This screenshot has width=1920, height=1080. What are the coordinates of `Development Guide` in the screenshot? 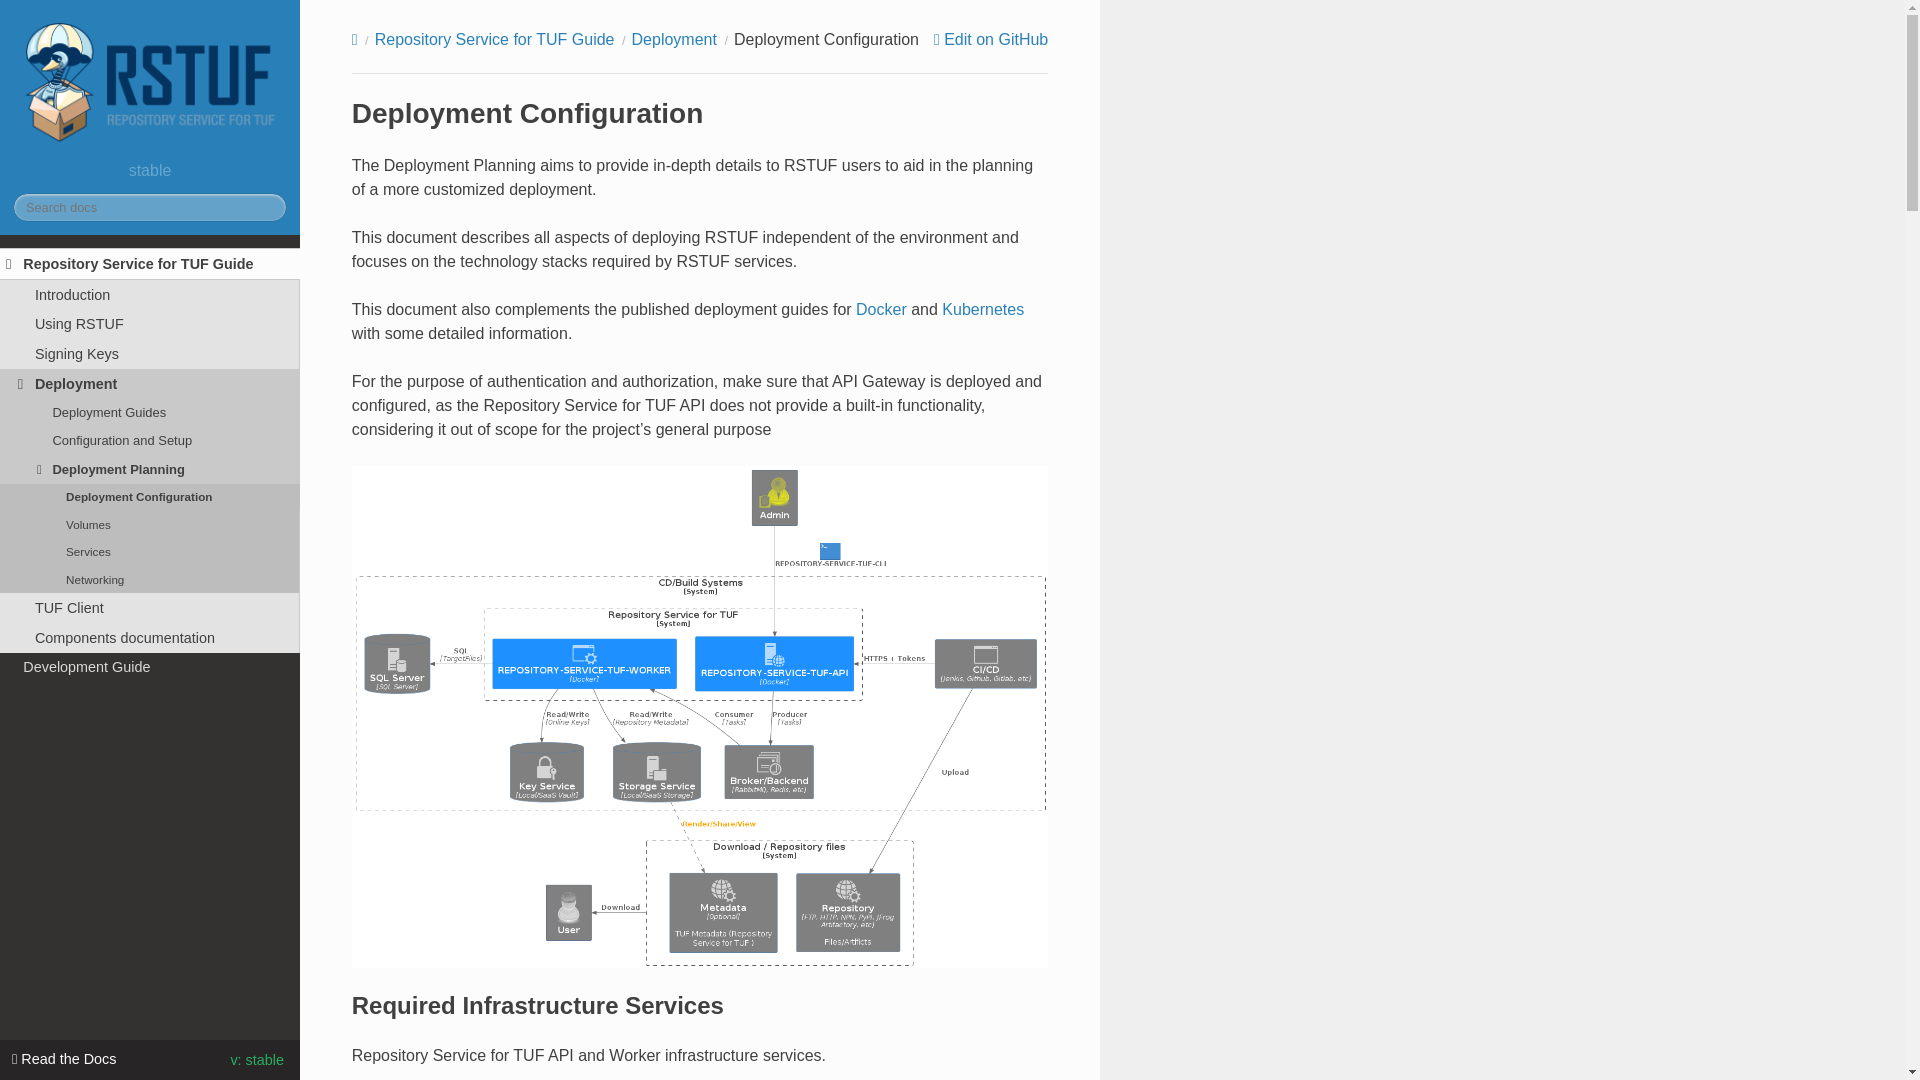 It's located at (150, 668).